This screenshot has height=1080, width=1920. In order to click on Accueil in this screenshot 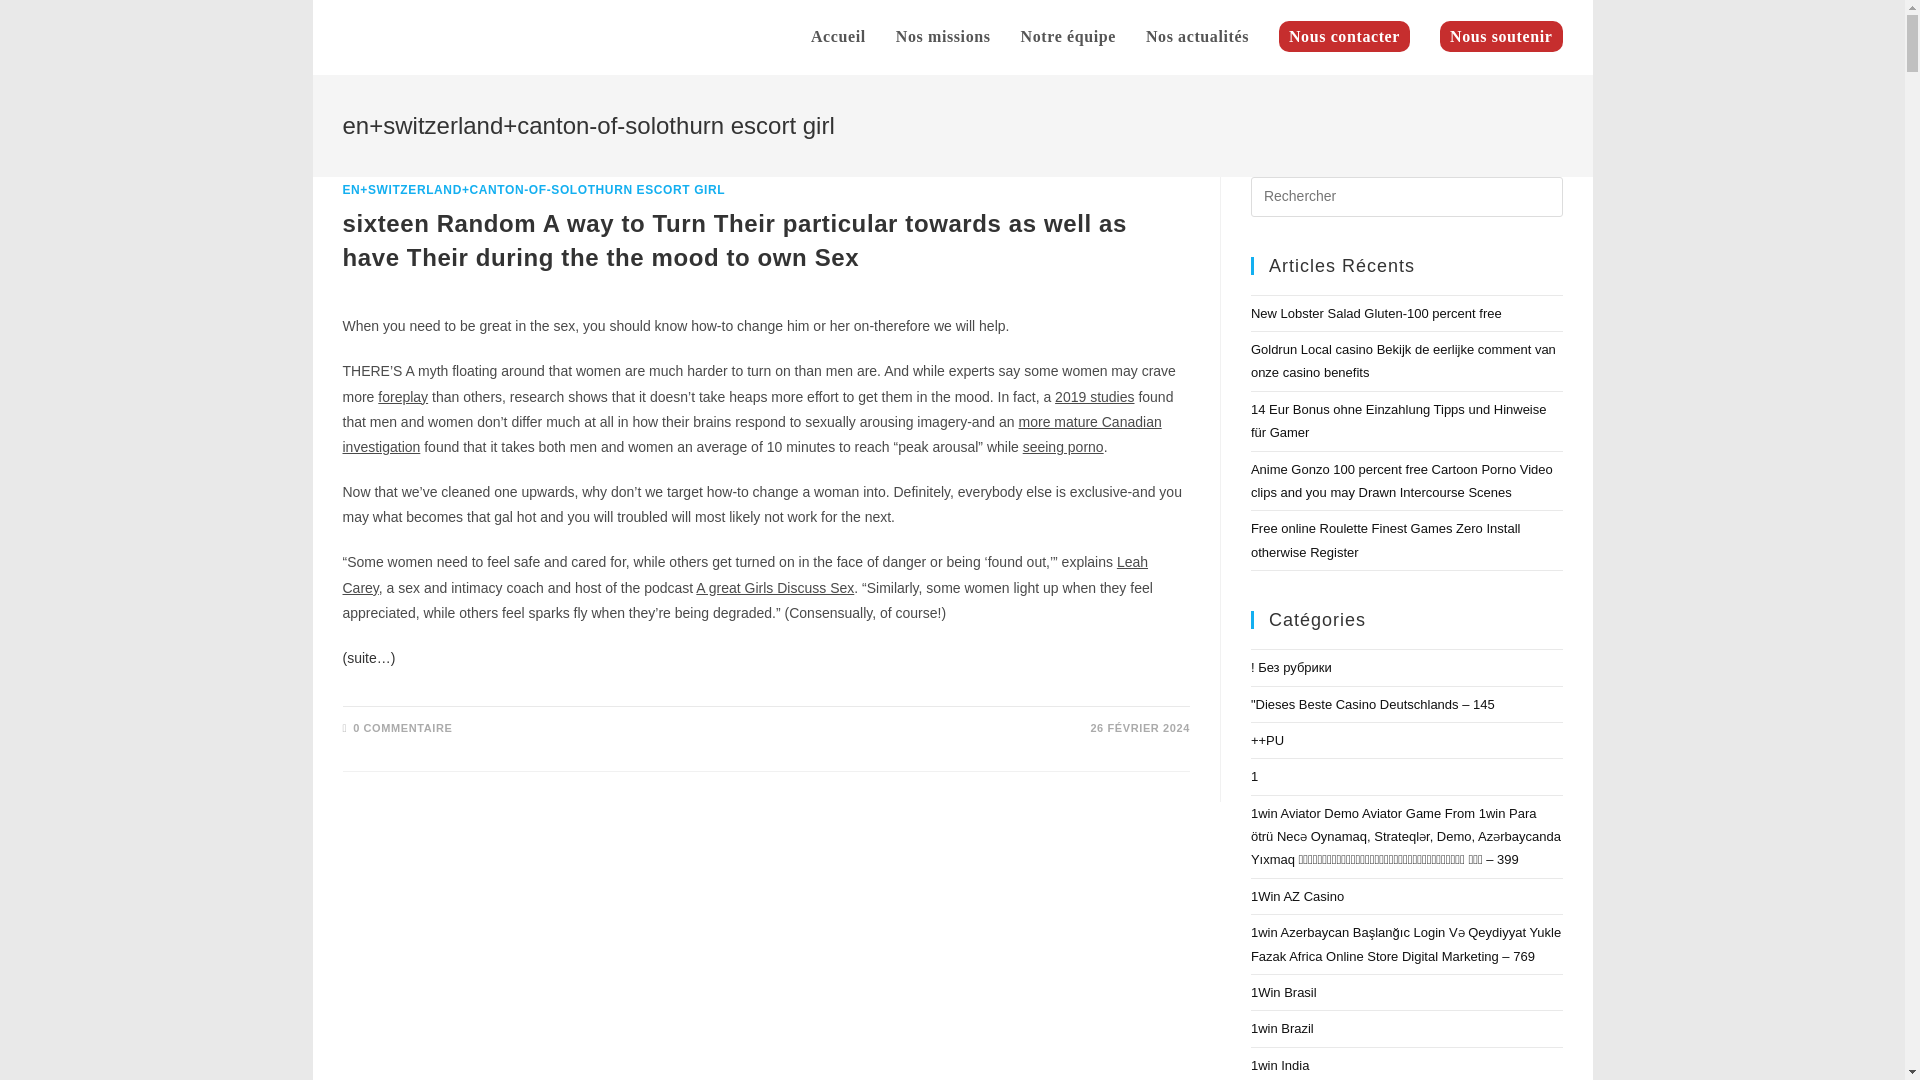, I will do `click(838, 37)`.